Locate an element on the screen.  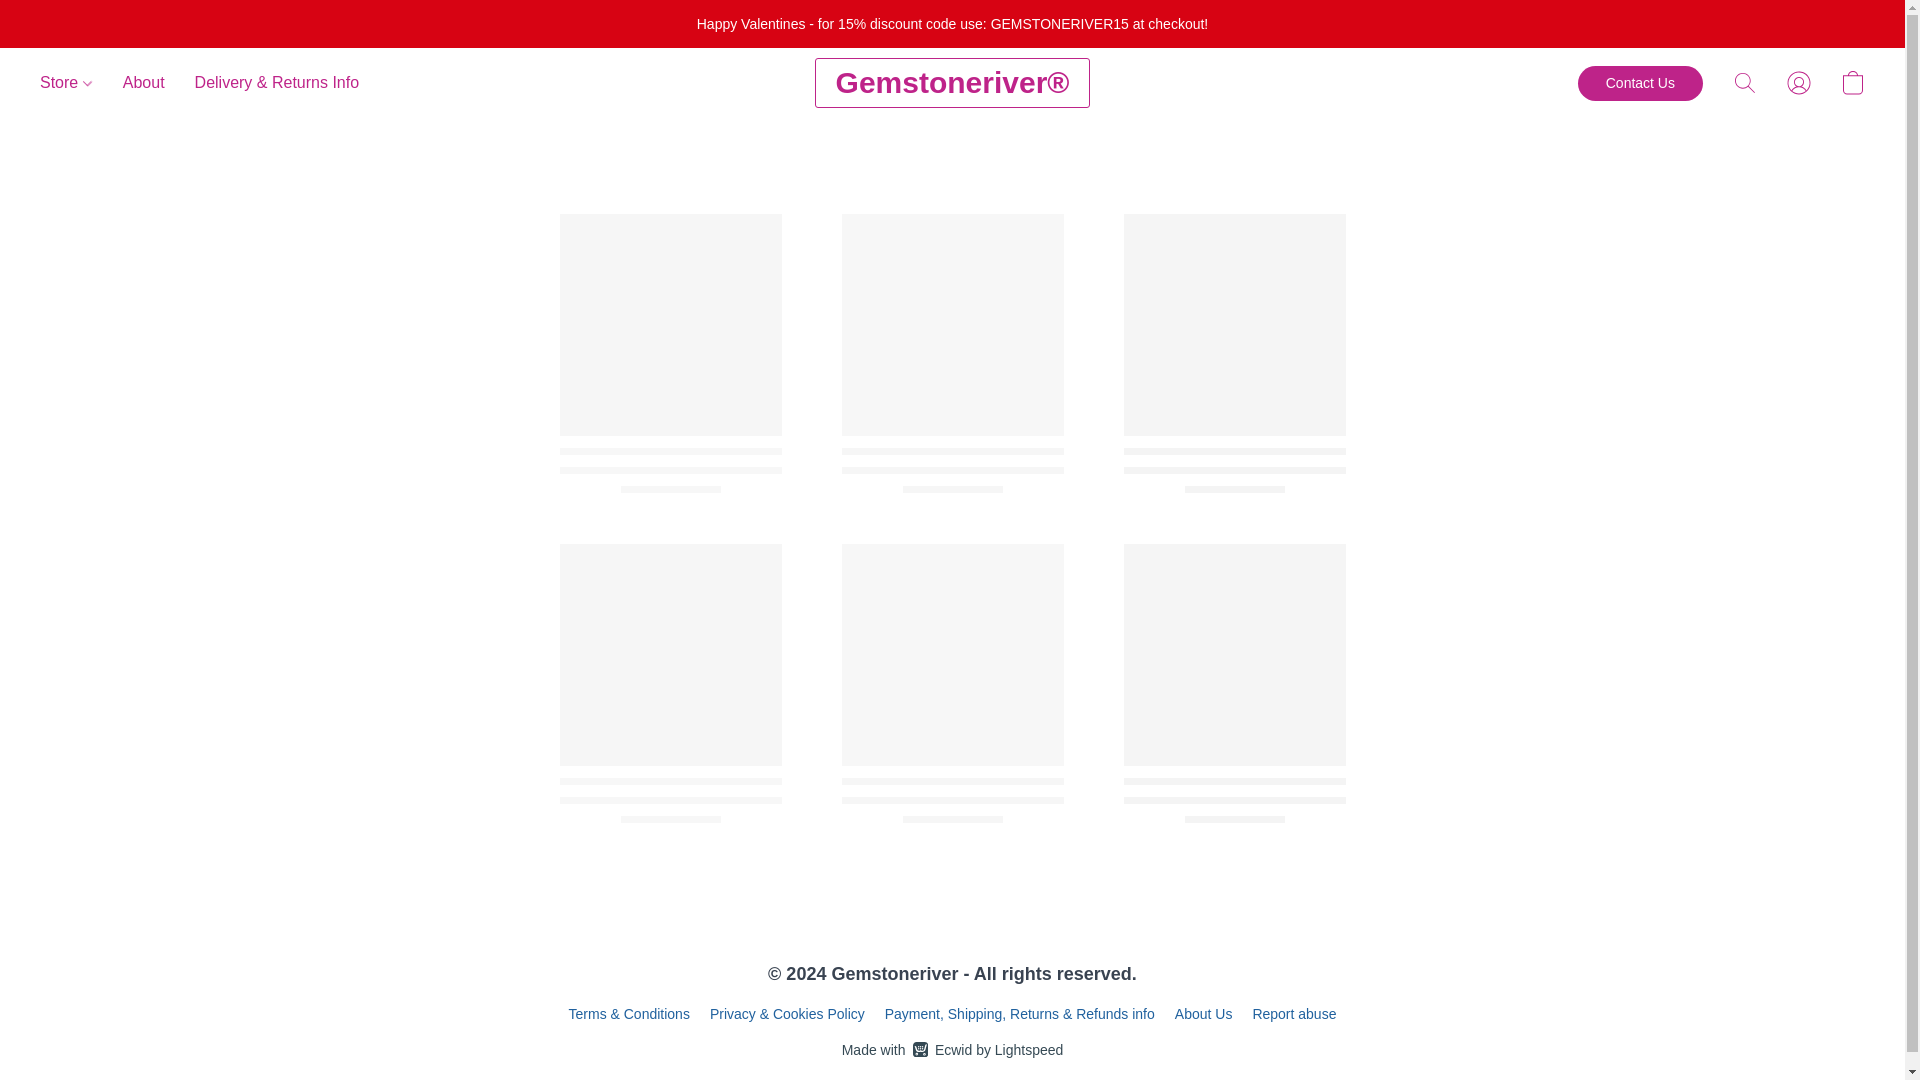
Search the website is located at coordinates (1745, 82).